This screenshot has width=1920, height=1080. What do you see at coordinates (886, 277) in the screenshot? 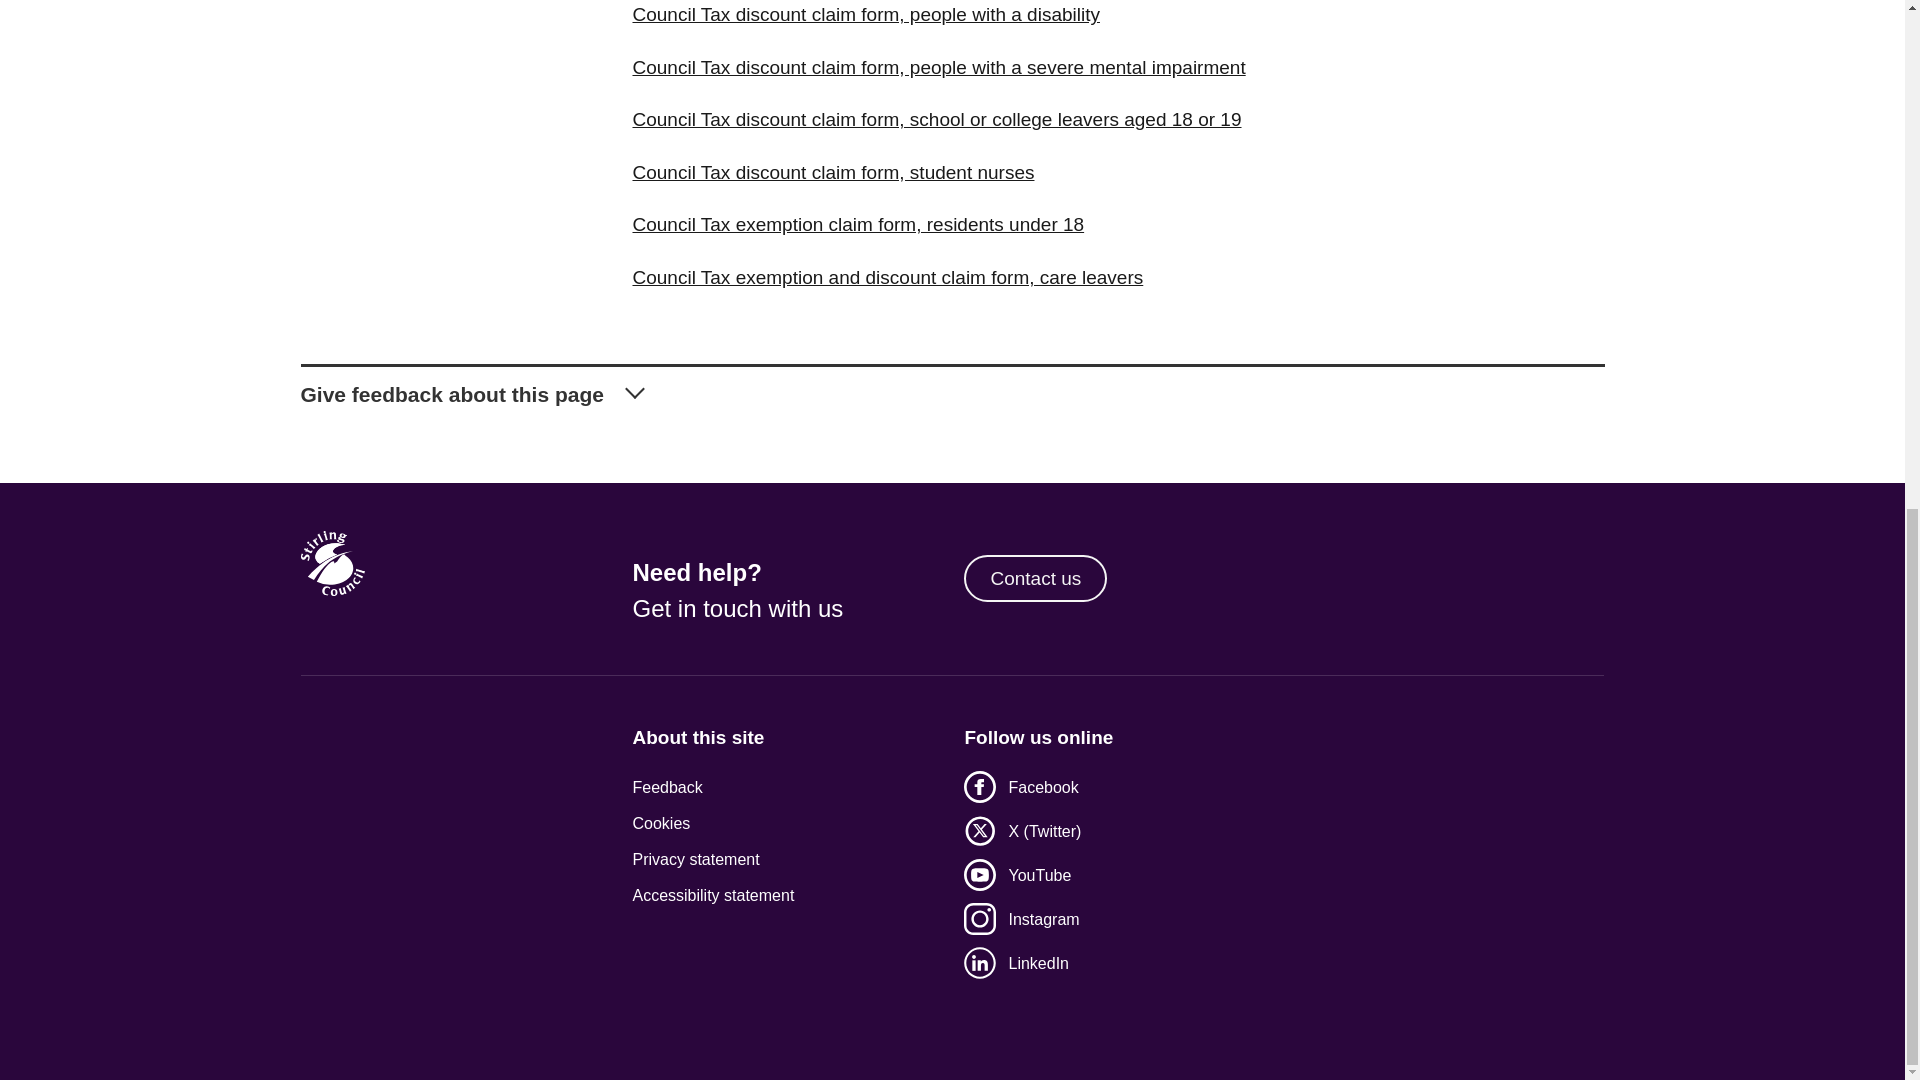
I see `Care Leaver Council Tax Exemption Application` at bounding box center [886, 277].